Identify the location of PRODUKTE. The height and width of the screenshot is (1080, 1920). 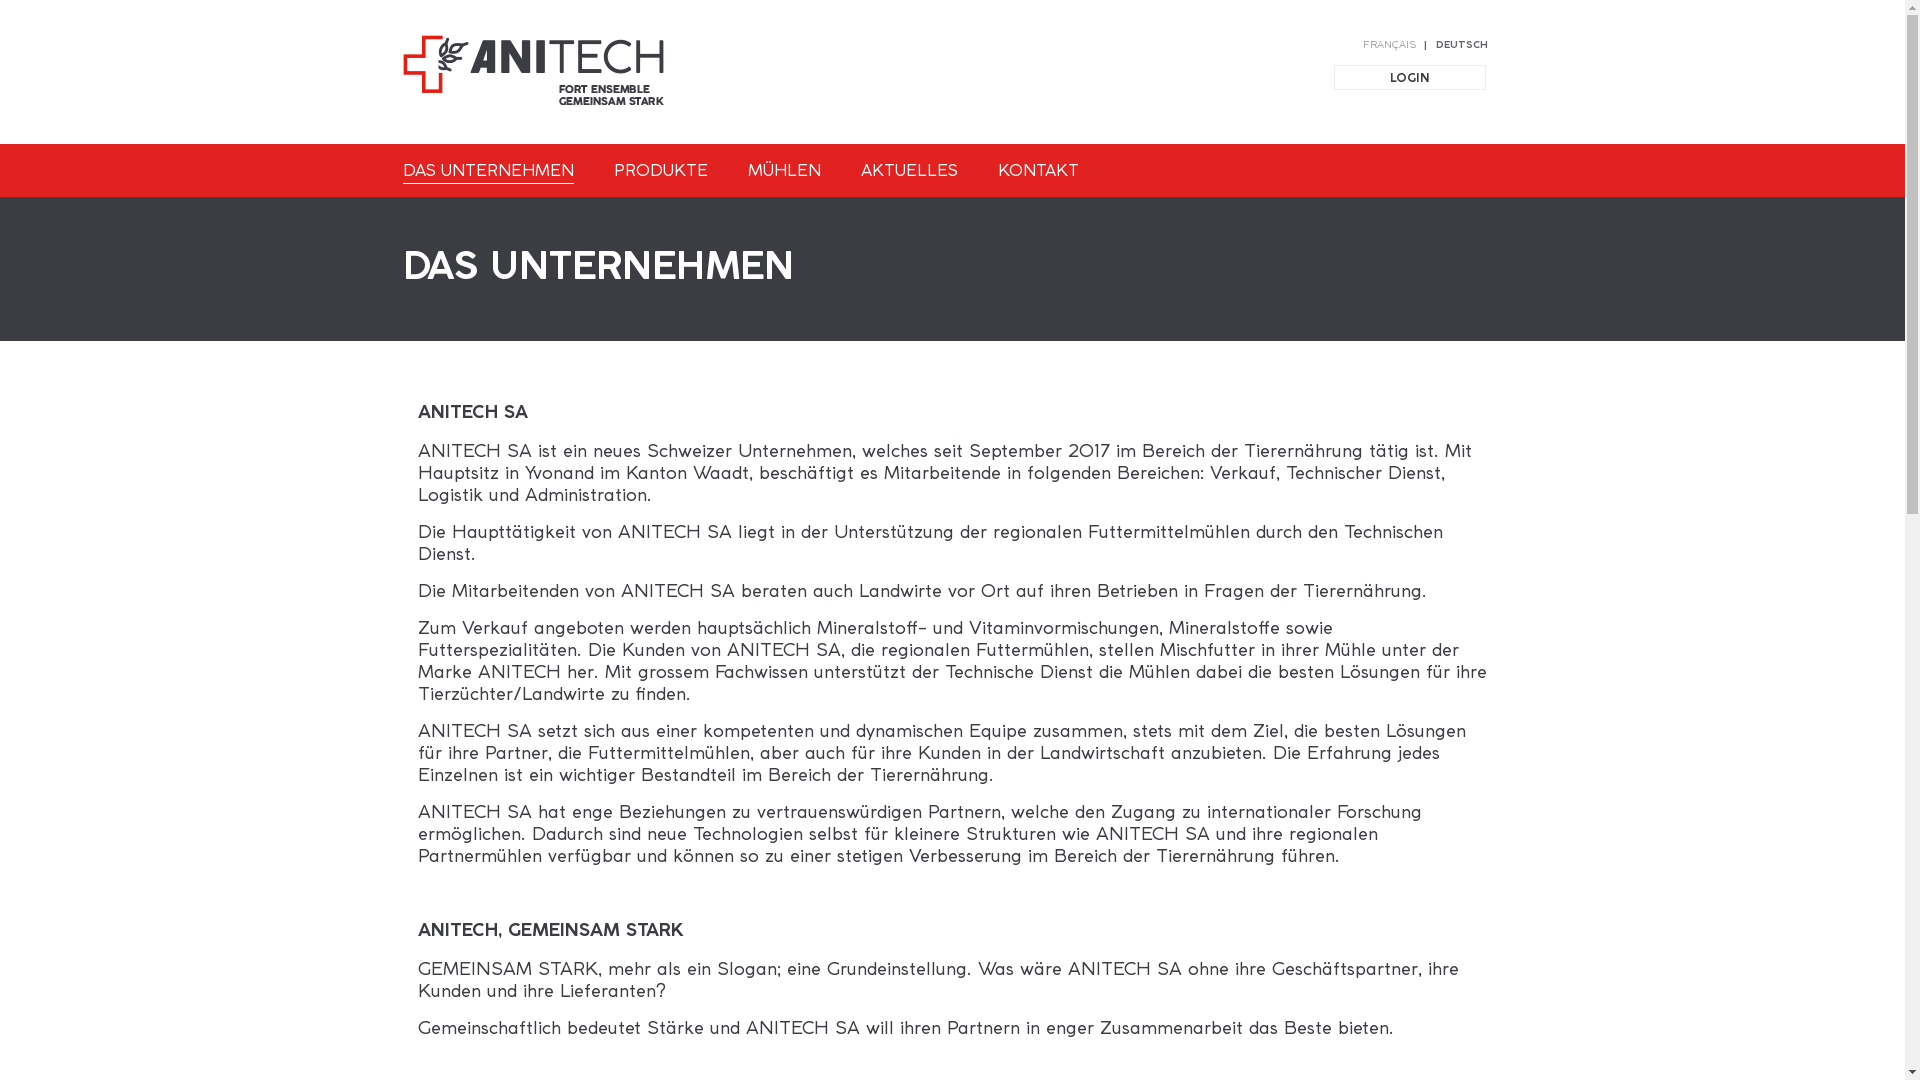
(661, 170).